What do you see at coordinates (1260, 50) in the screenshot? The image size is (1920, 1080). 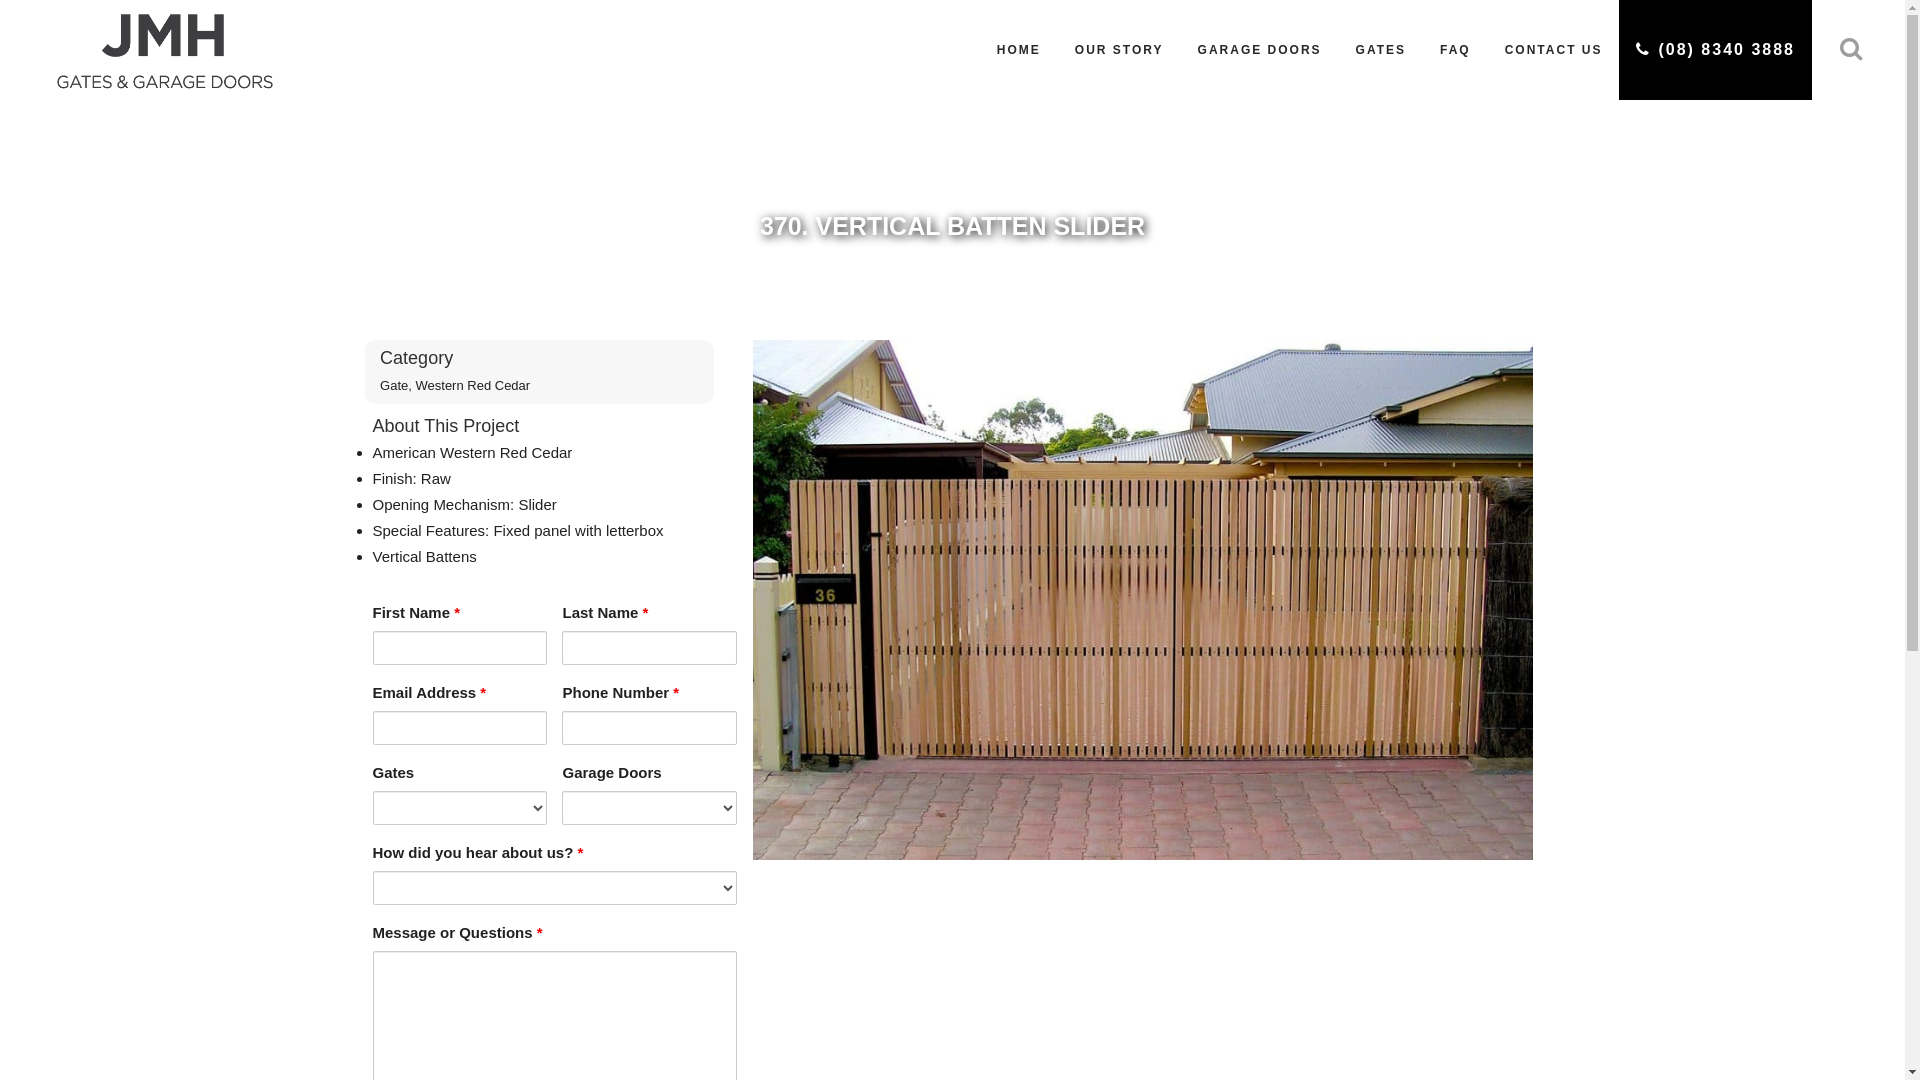 I see `GARAGE DOORS` at bounding box center [1260, 50].